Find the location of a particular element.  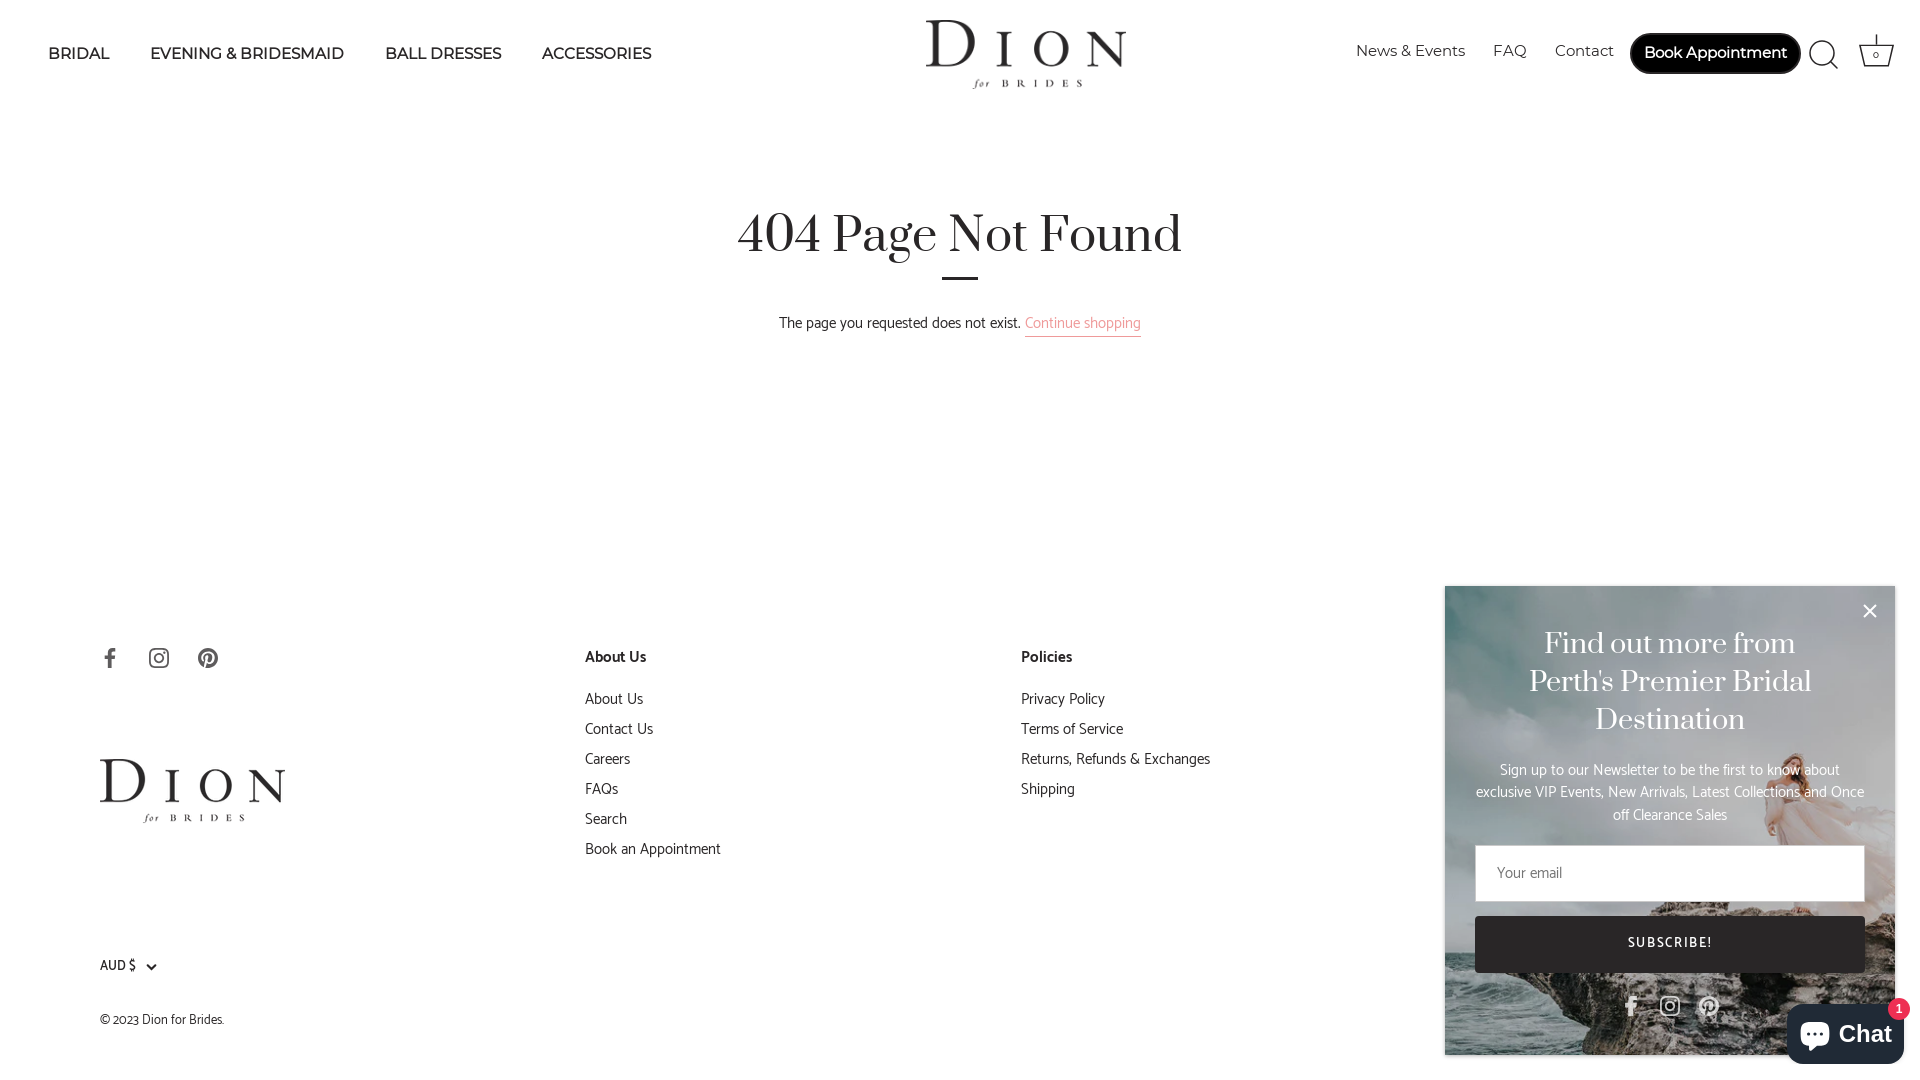

Continue shopping is located at coordinates (1083, 324).